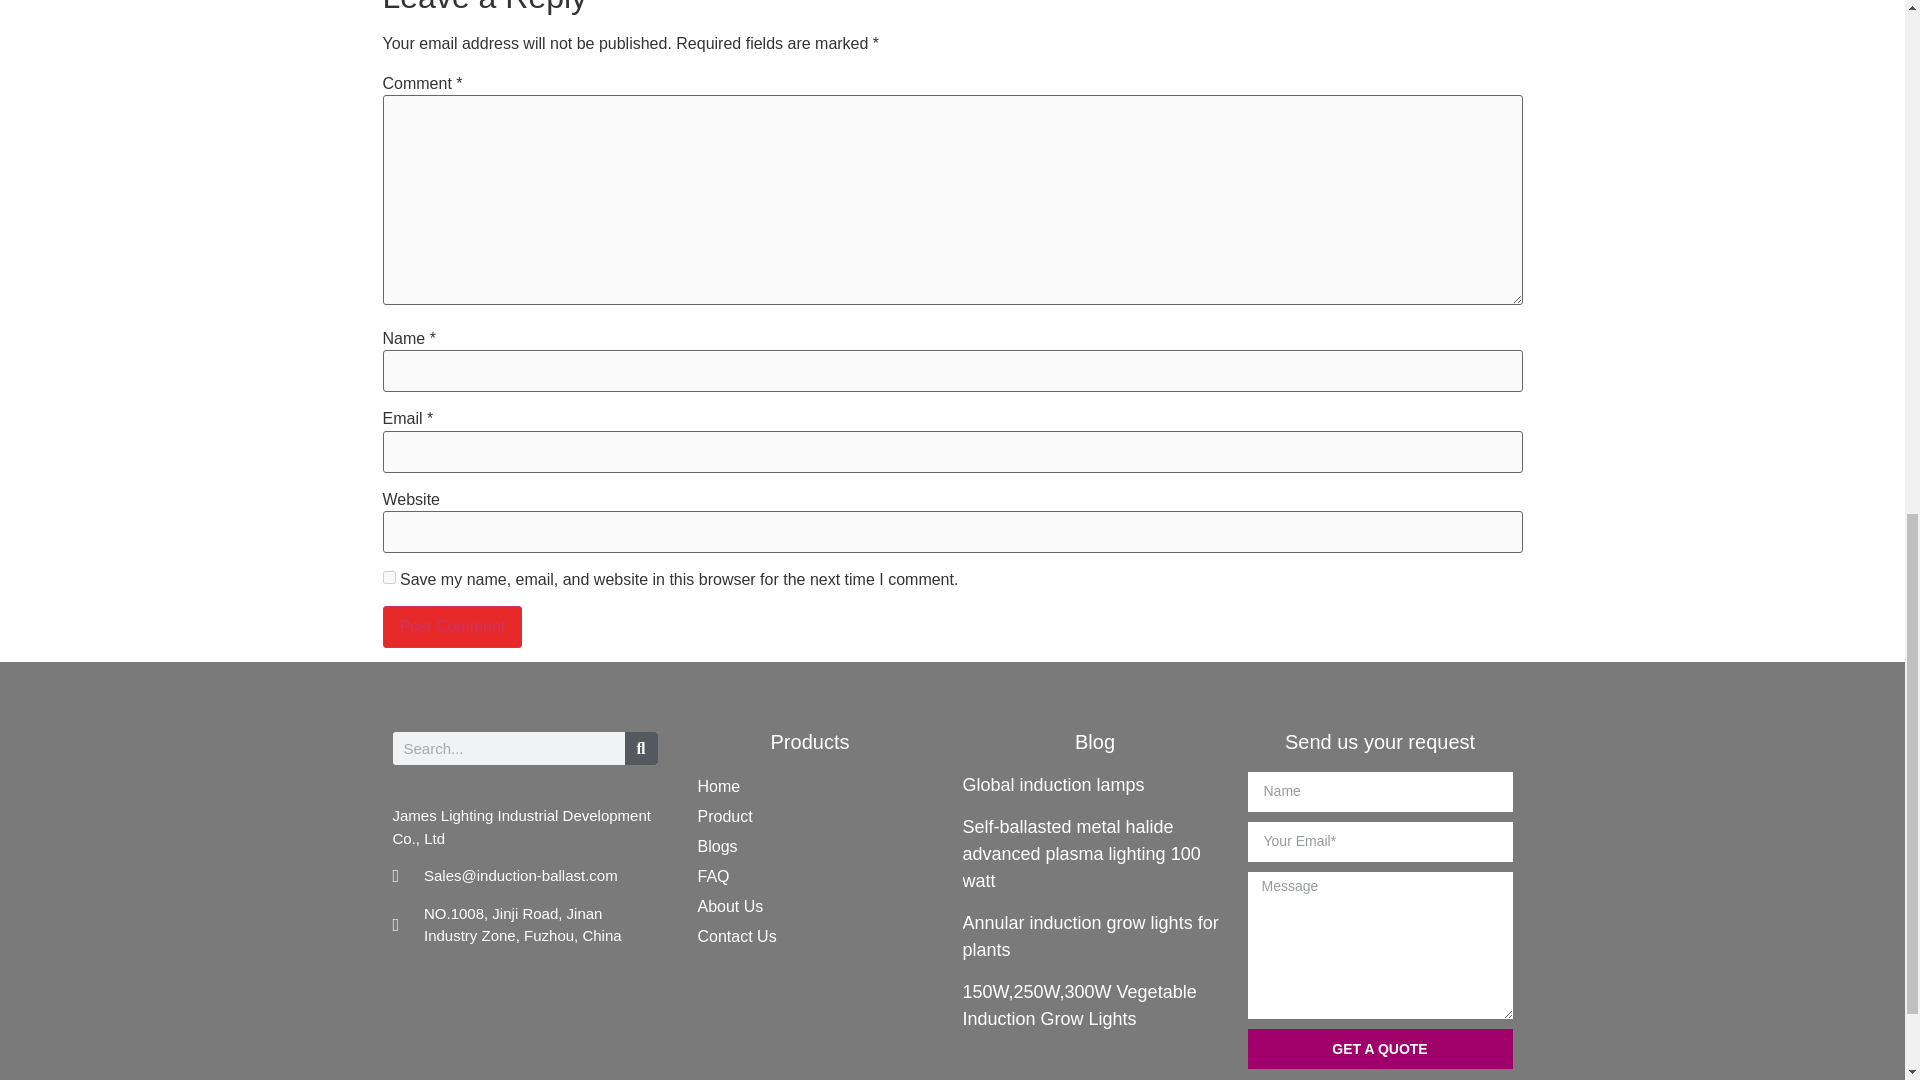  Describe the element at coordinates (810, 787) in the screenshot. I see `Home` at that location.